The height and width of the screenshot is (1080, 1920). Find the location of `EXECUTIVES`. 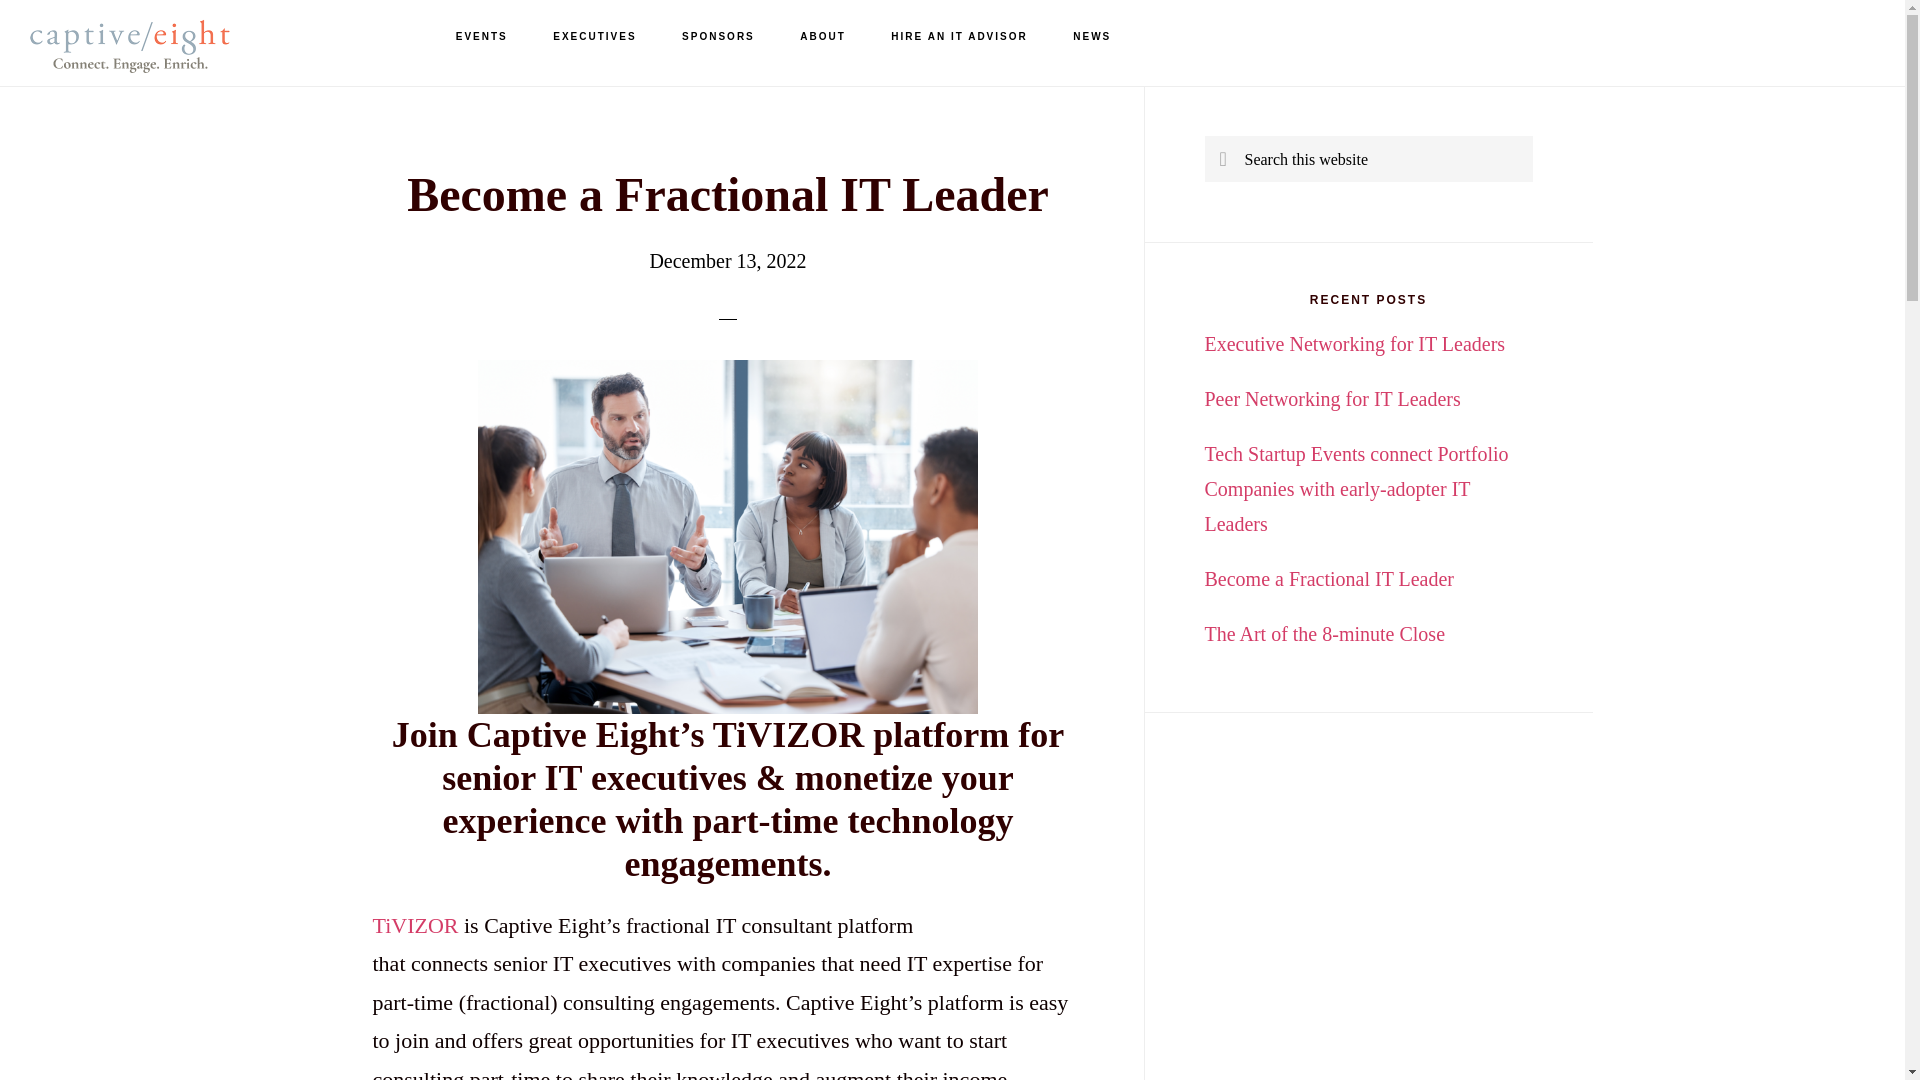

EXECUTIVES is located at coordinates (594, 37).